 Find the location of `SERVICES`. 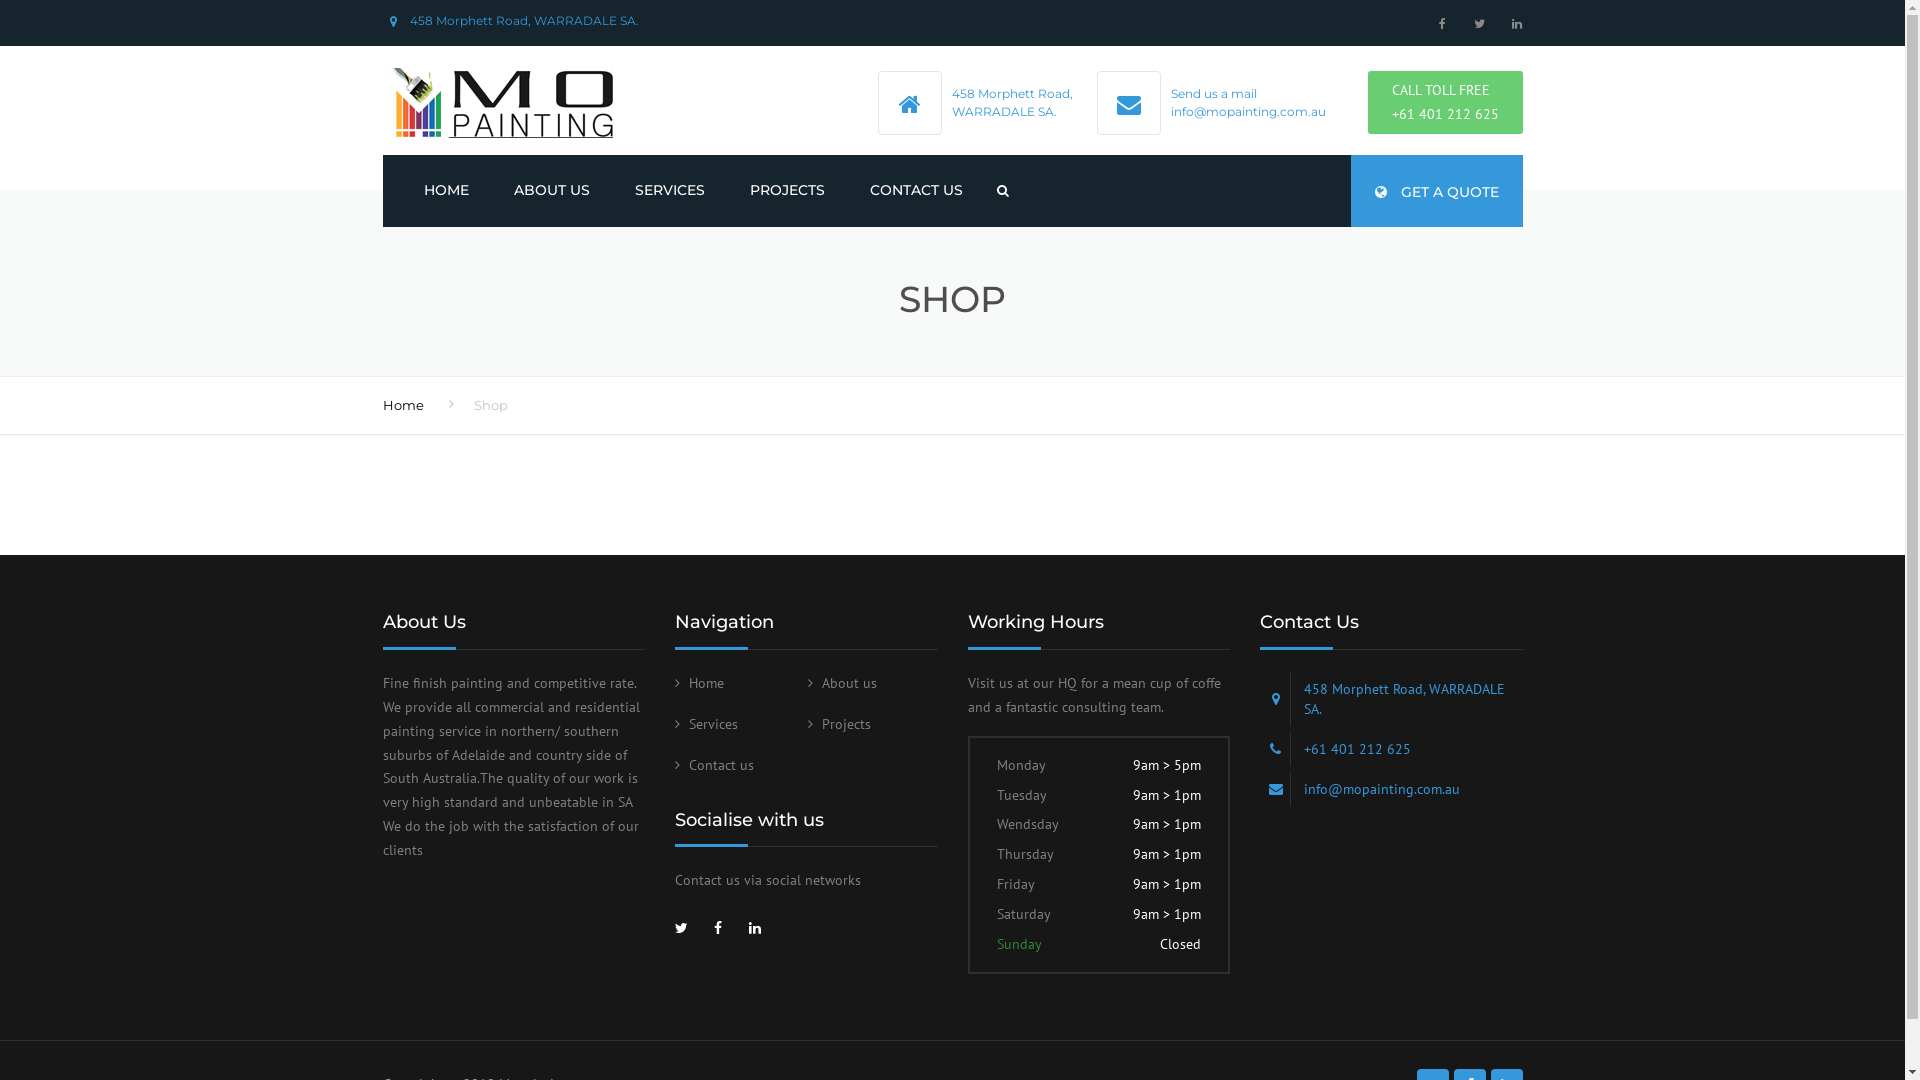

SERVICES is located at coordinates (670, 191).